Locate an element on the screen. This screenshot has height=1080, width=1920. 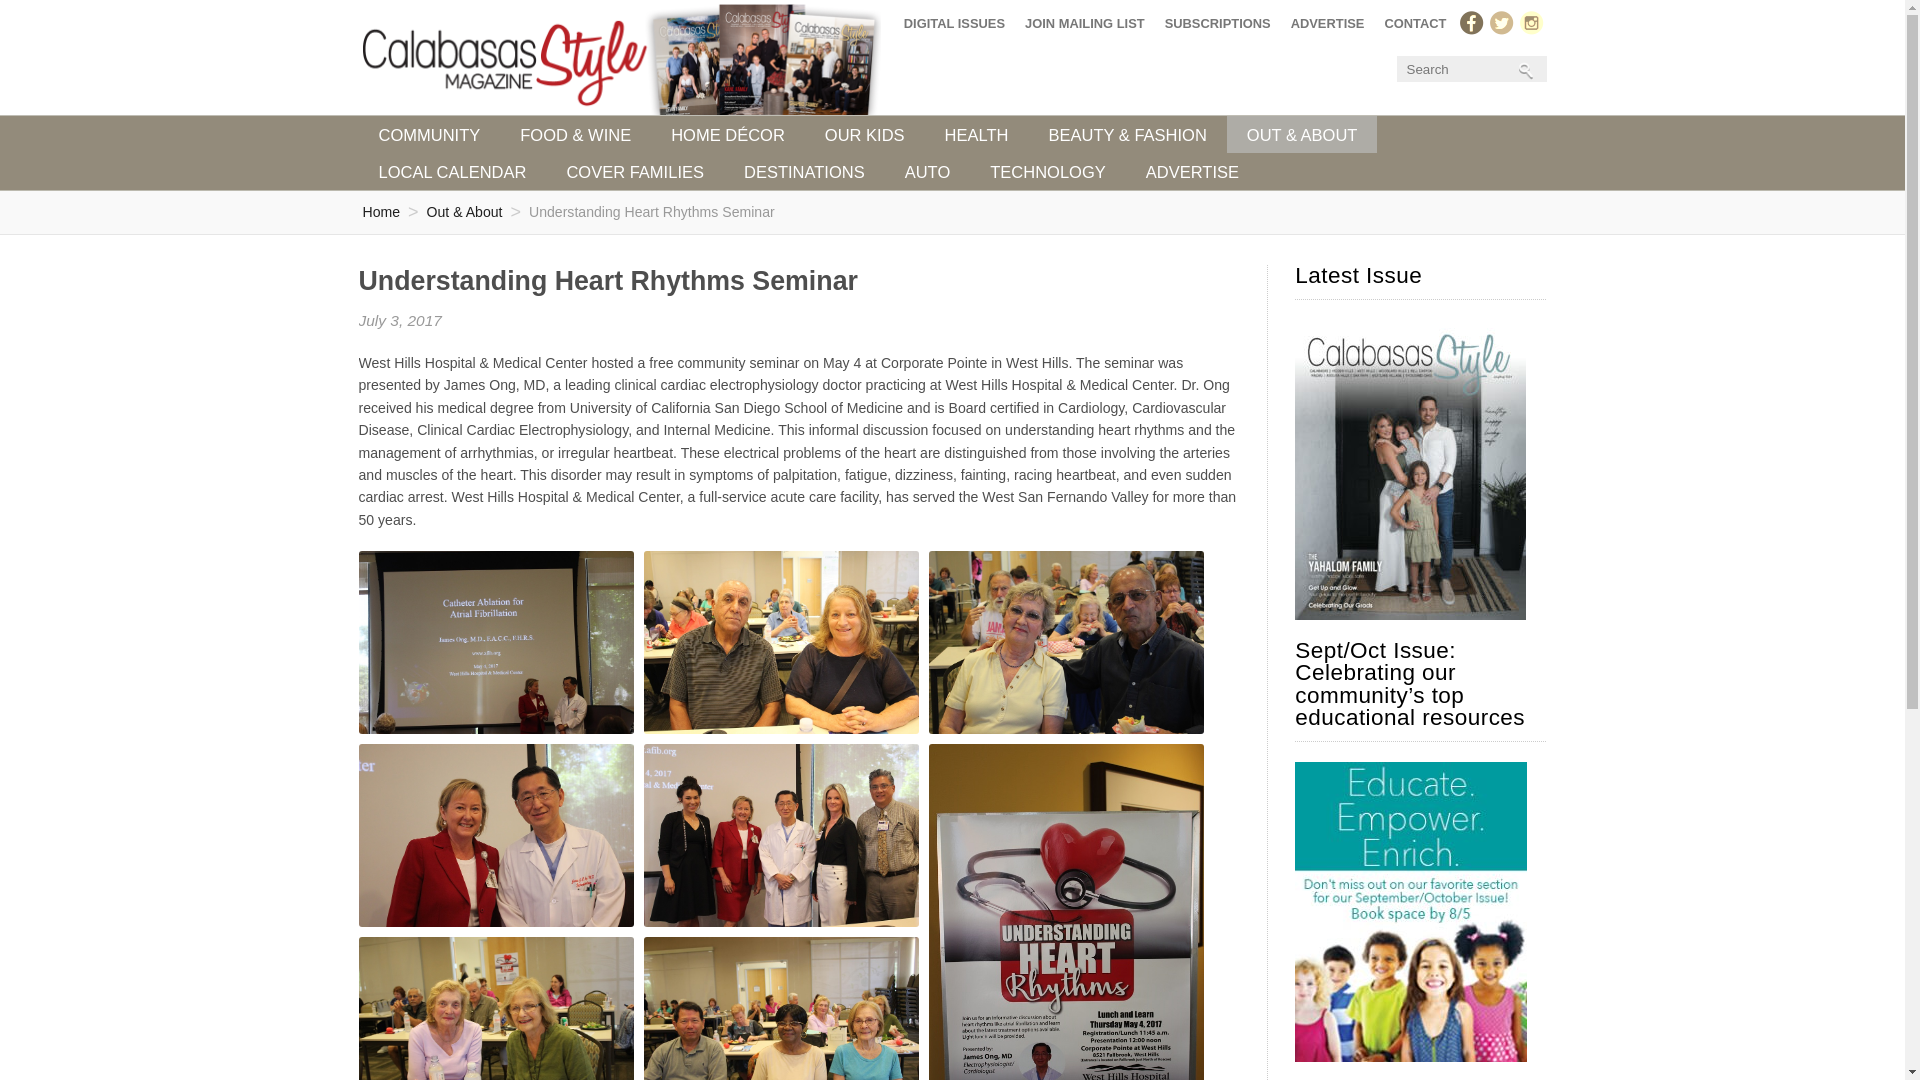
LOCAL CALENDAR is located at coordinates (451, 172).